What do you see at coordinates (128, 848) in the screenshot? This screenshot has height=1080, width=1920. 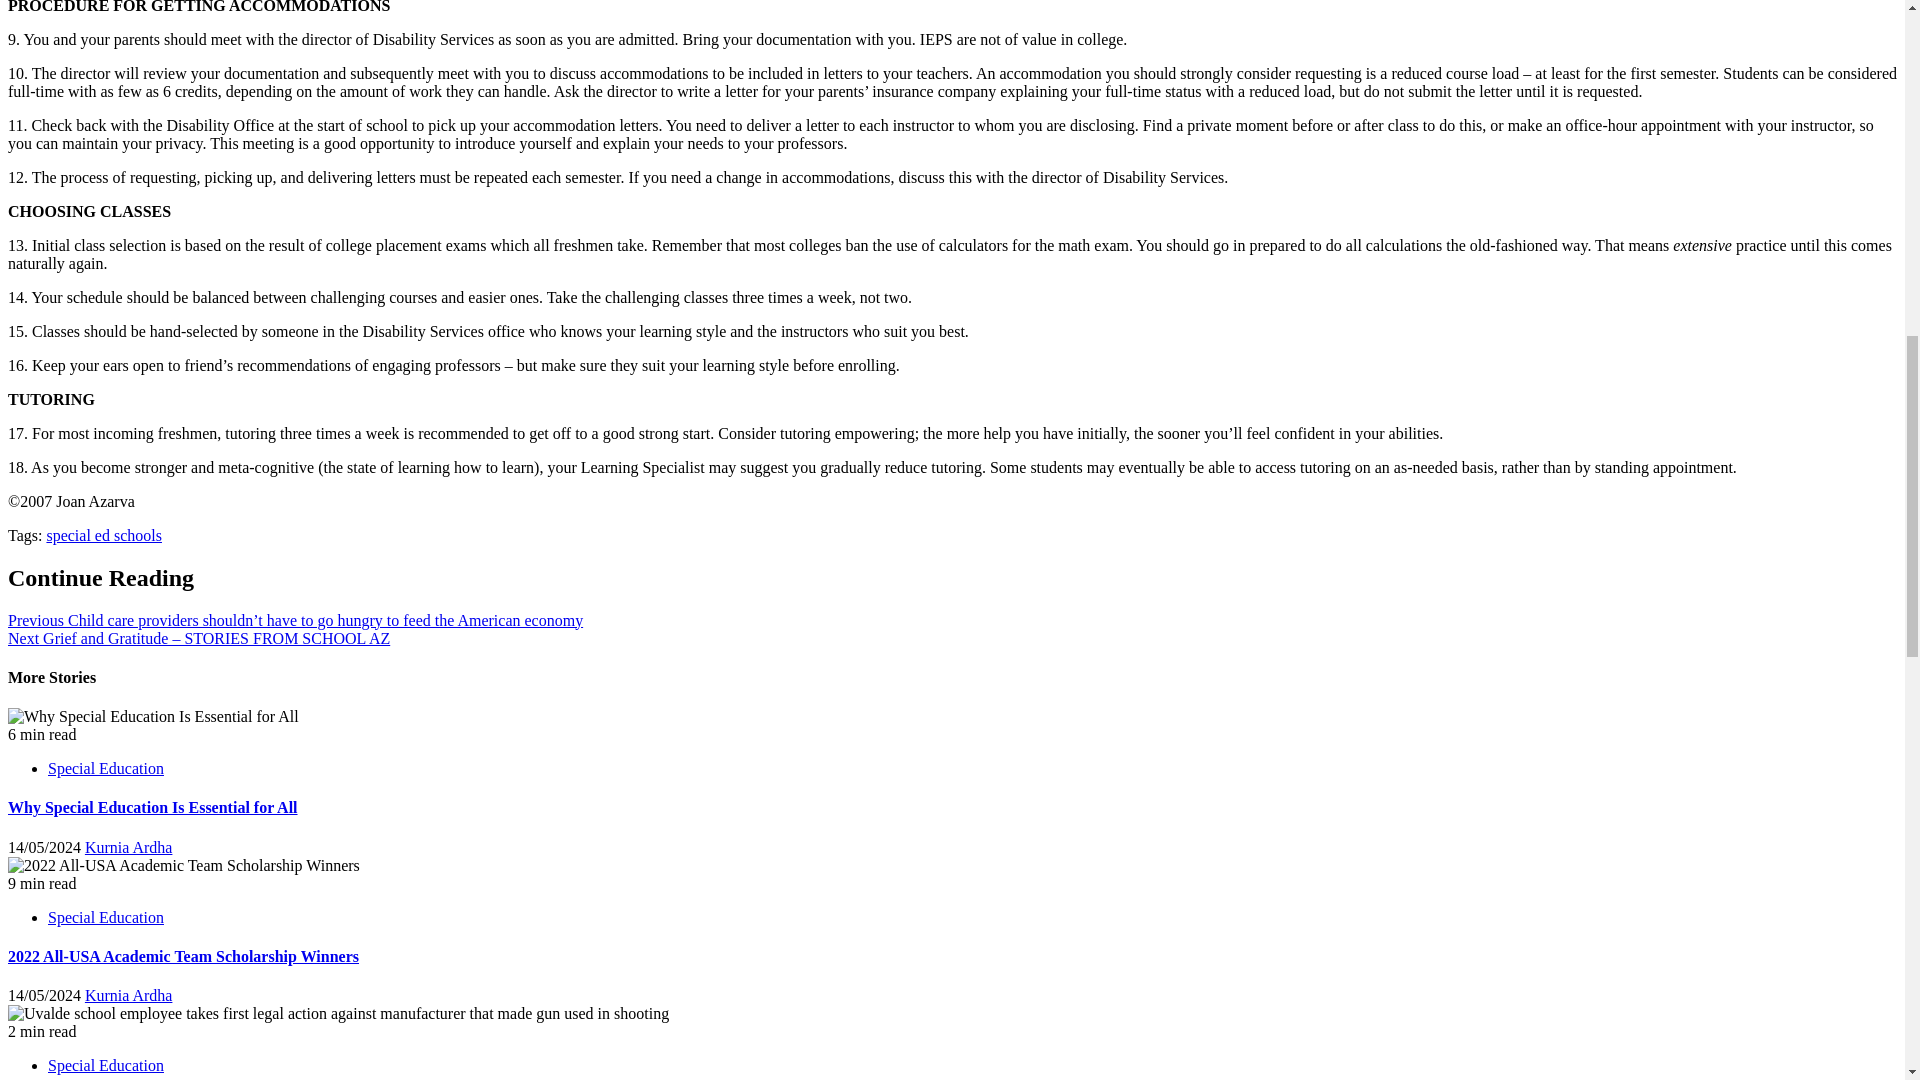 I see `Kurnia Ardha` at bounding box center [128, 848].